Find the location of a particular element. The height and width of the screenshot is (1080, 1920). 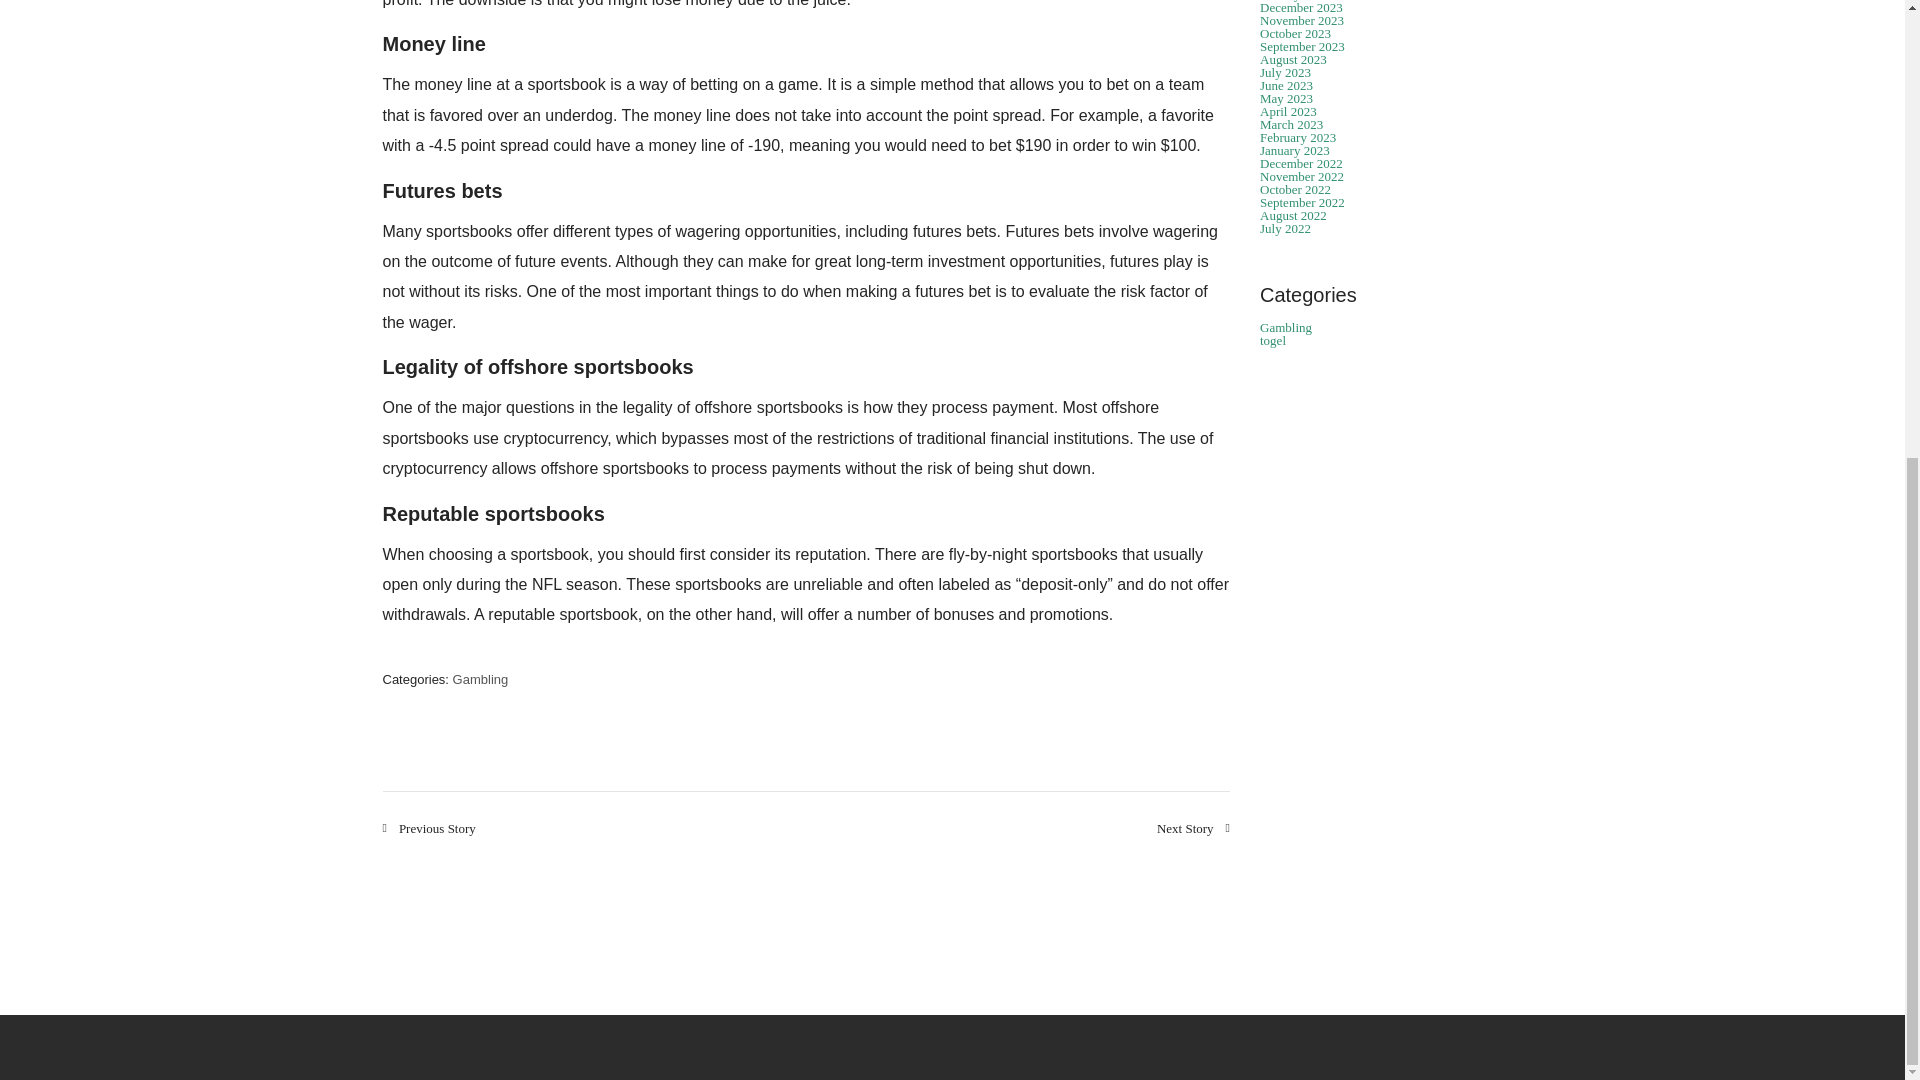

May 2023 is located at coordinates (1286, 98).